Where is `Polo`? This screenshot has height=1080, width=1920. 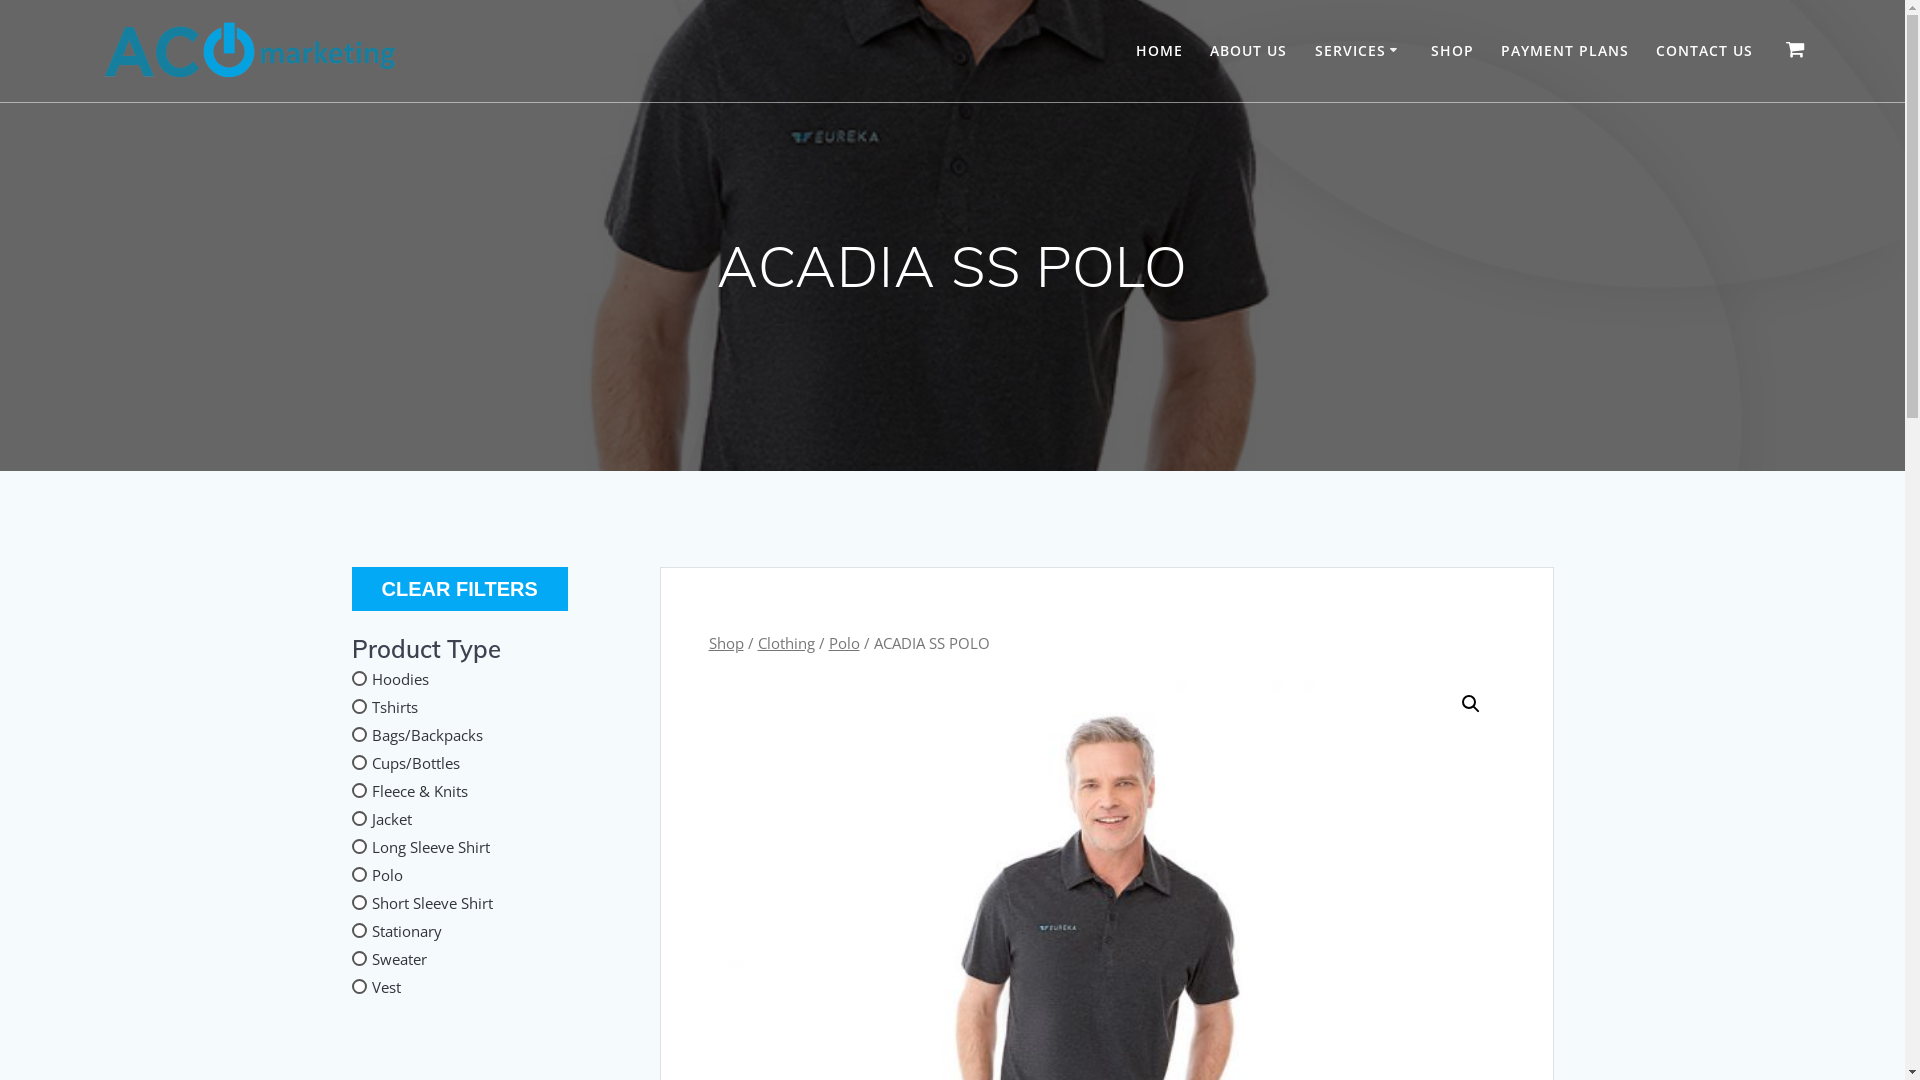
Polo is located at coordinates (844, 643).